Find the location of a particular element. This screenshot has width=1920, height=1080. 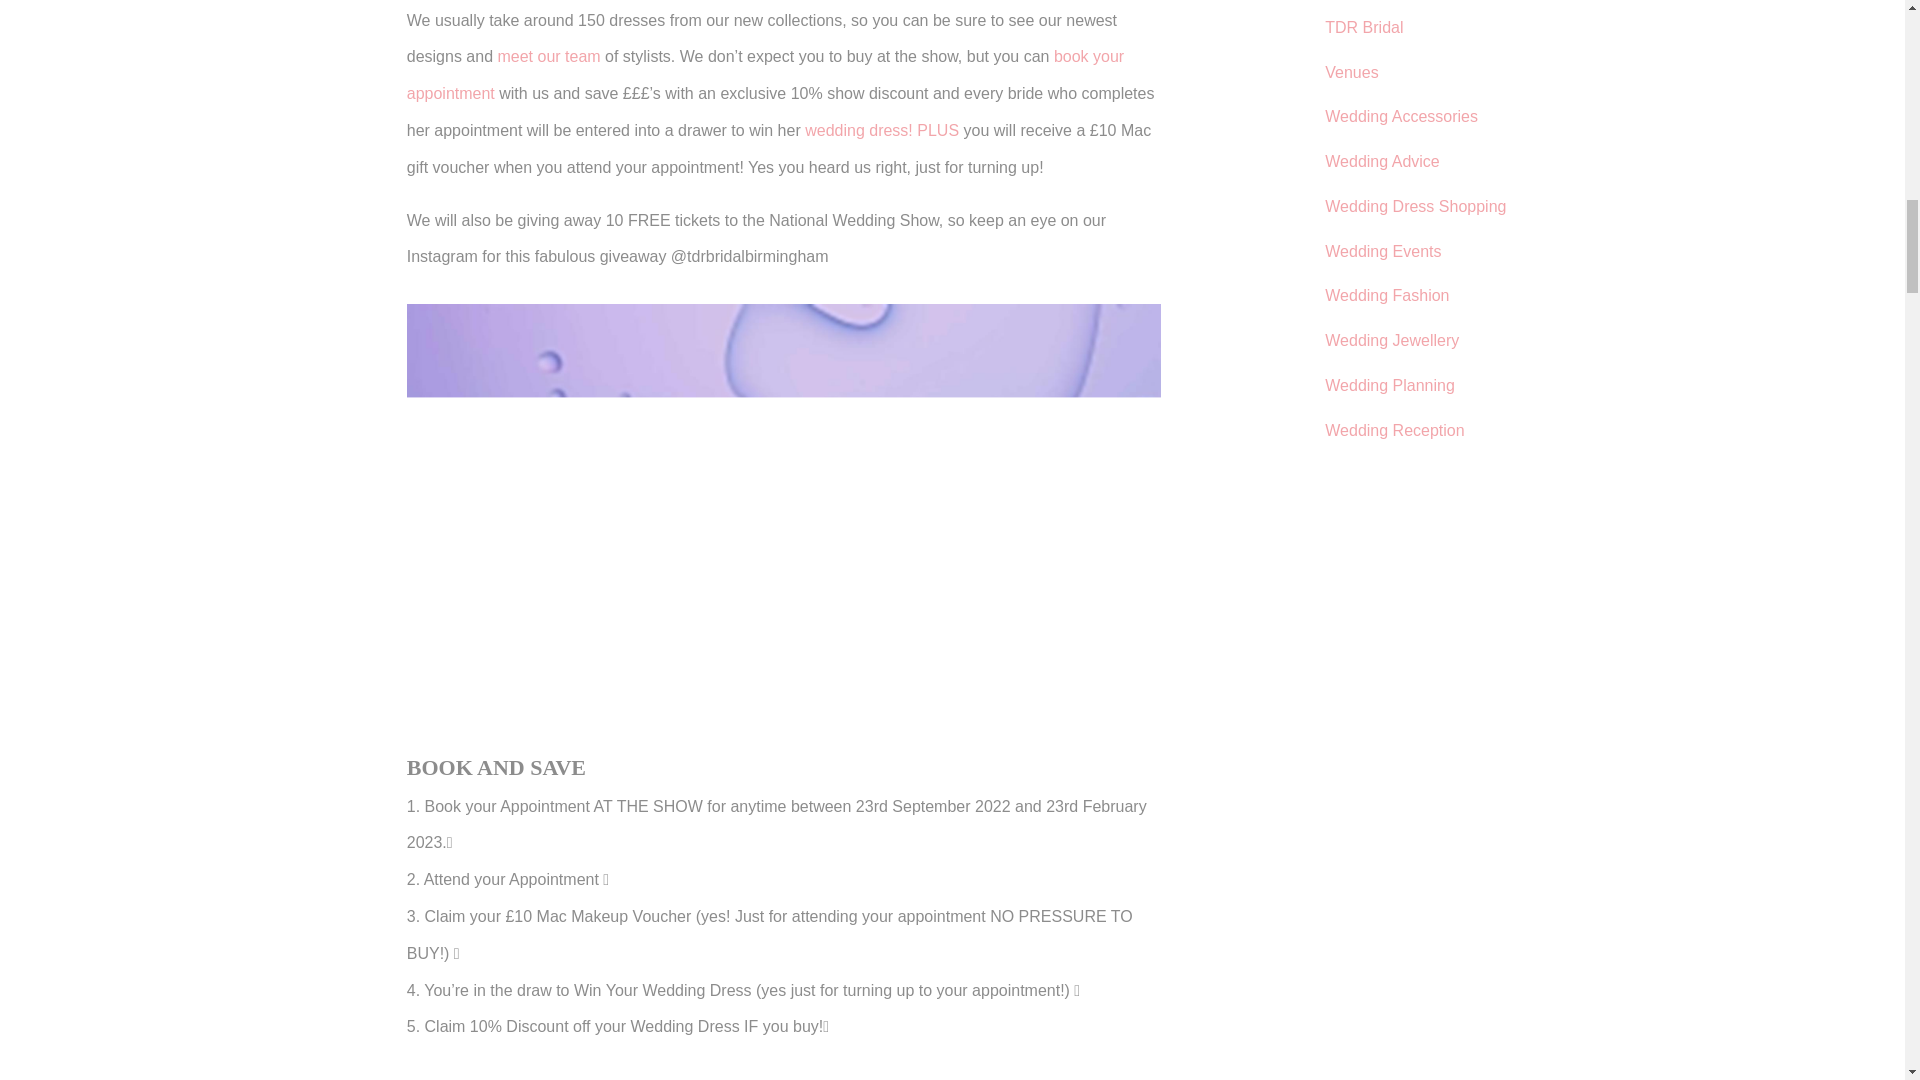

wedding dress! PLUS is located at coordinates (881, 130).